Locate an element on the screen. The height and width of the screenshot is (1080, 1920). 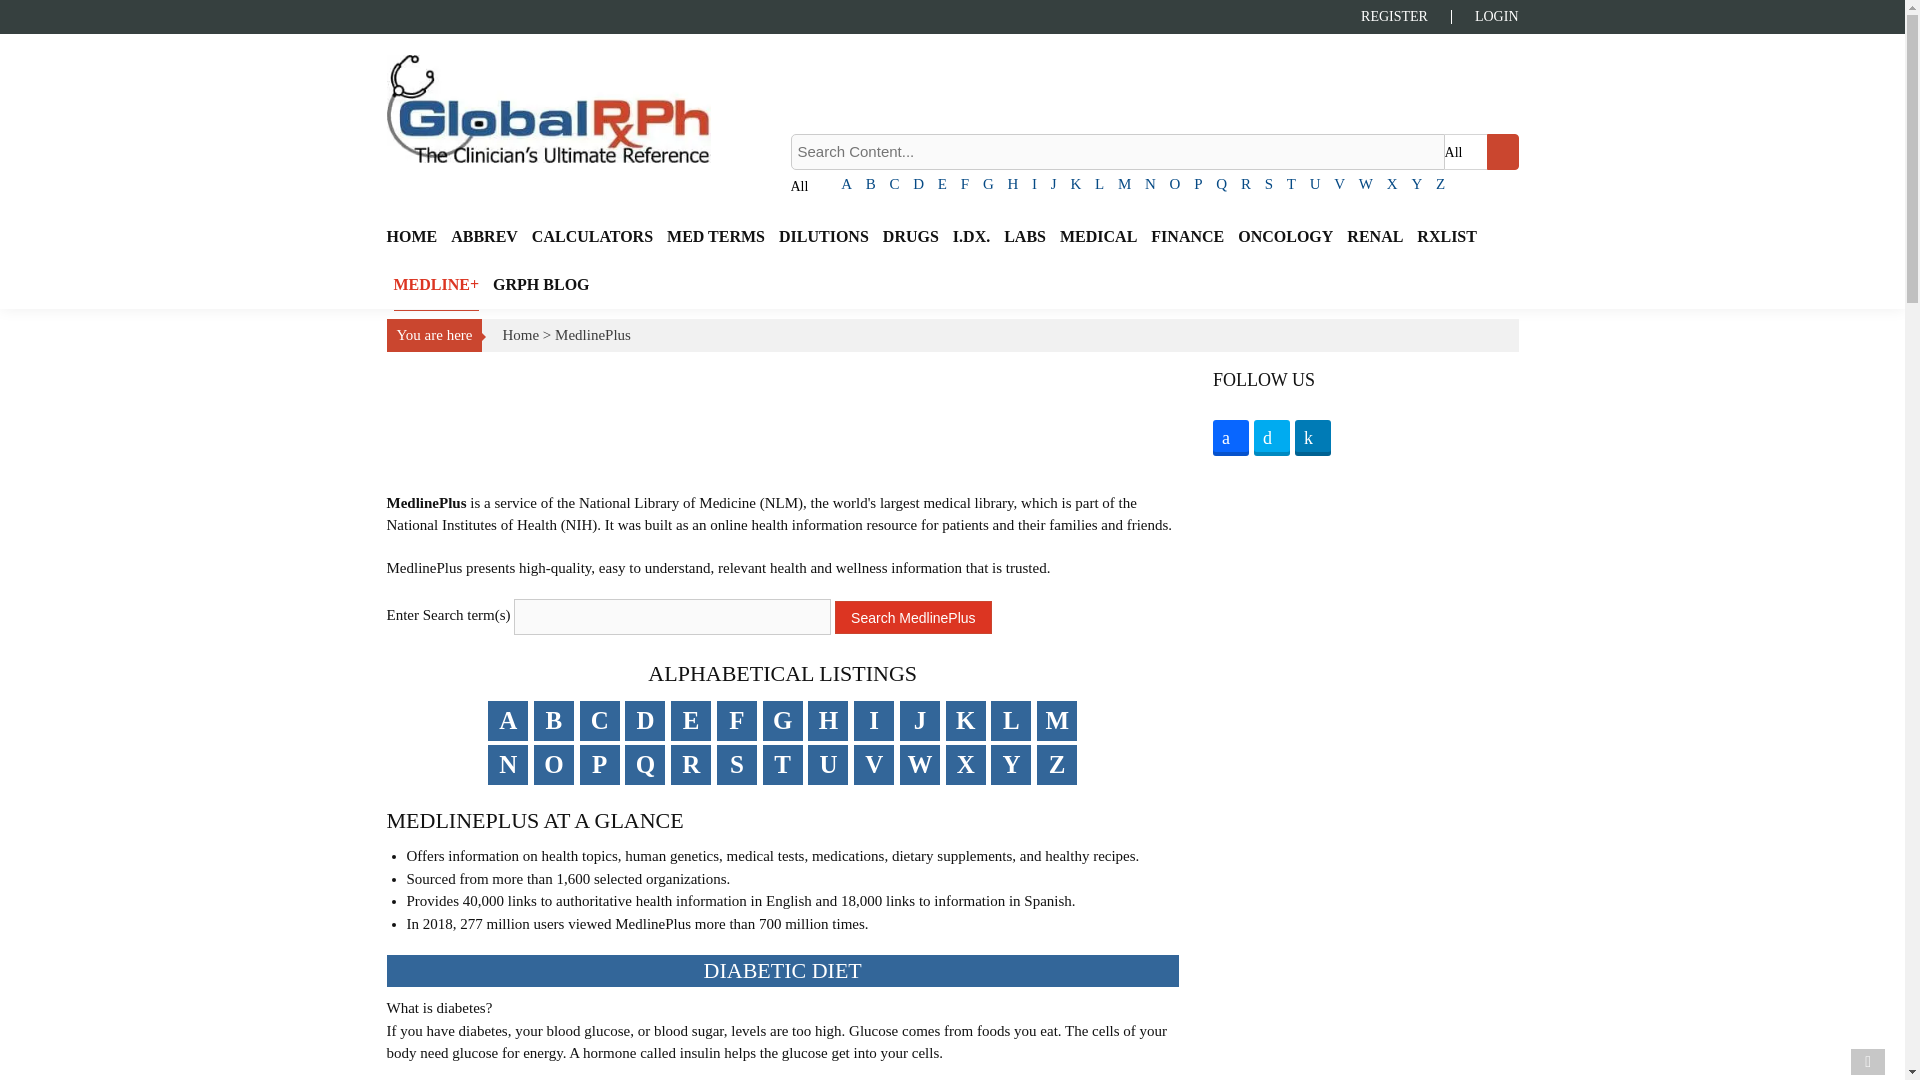
HOME is located at coordinates (411, 236).